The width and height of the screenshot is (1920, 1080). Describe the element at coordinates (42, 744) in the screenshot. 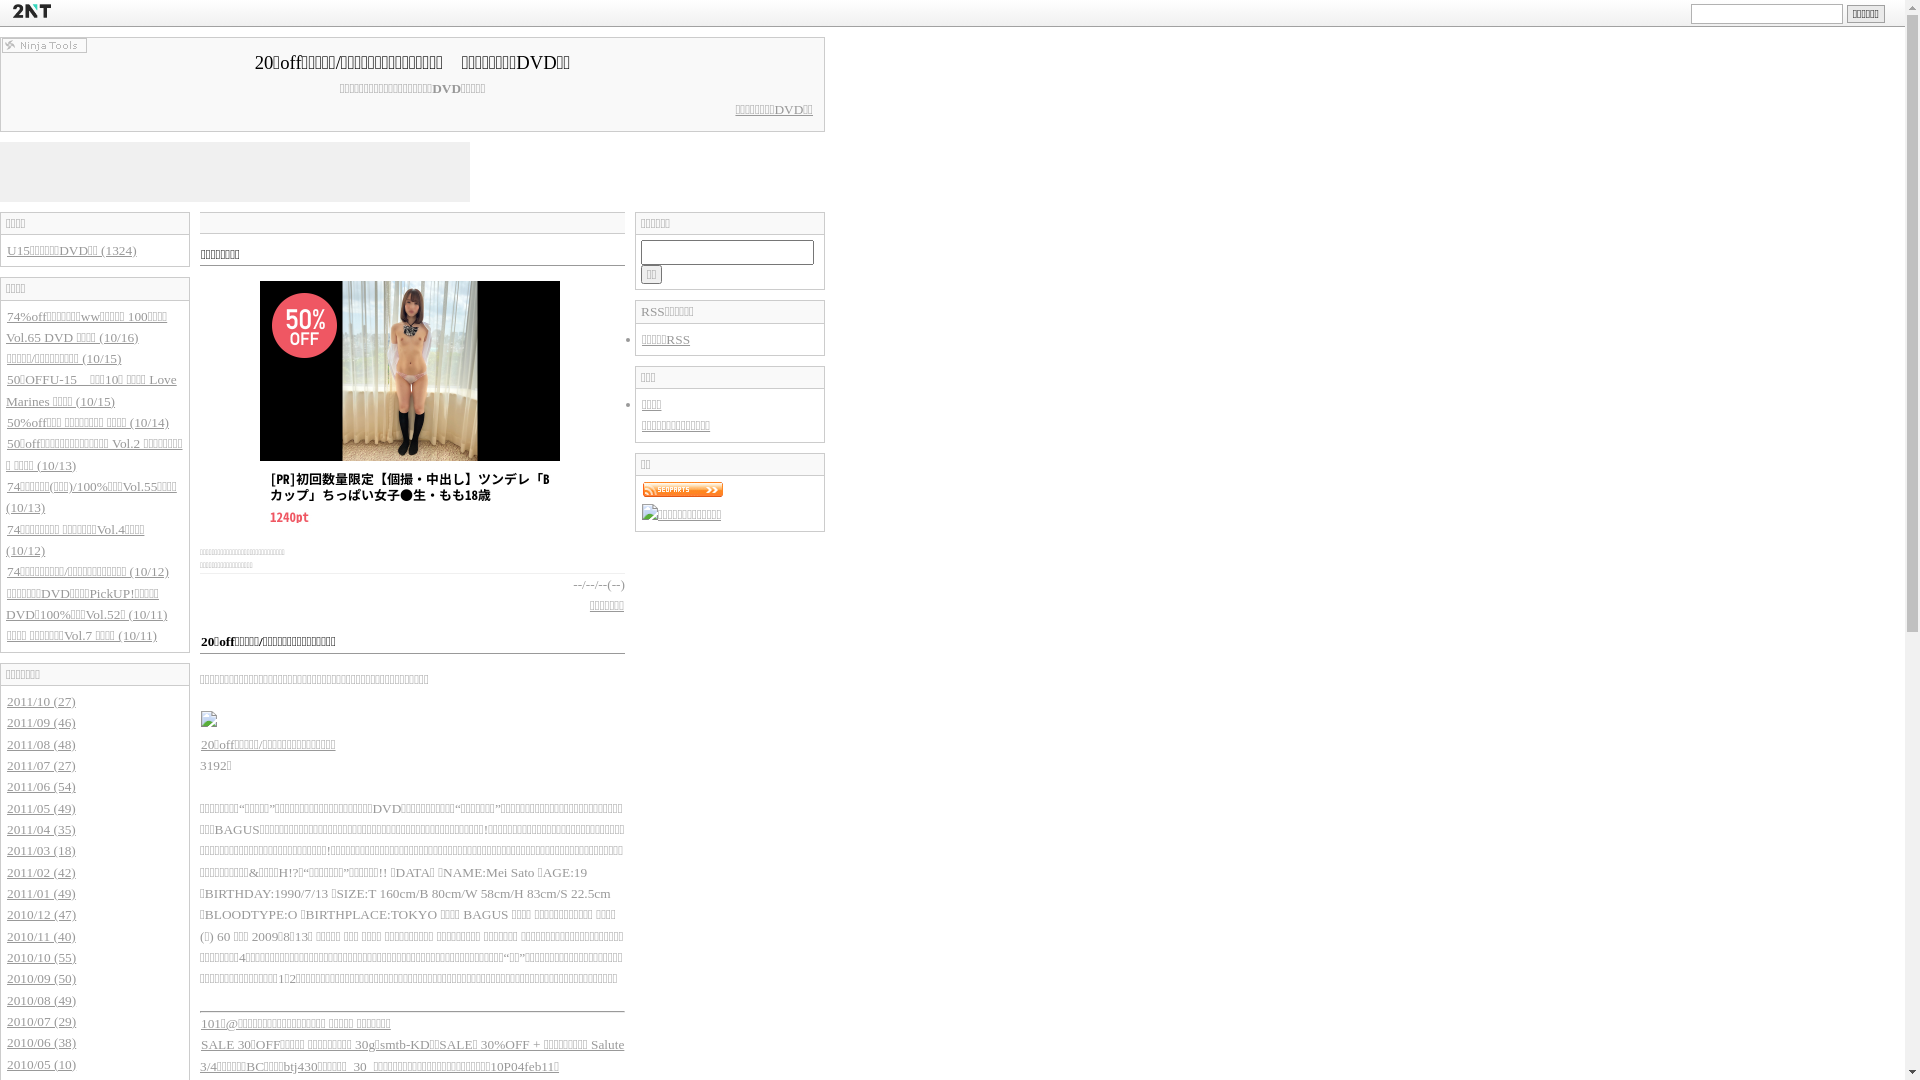

I see `2011/08 (48)` at that location.